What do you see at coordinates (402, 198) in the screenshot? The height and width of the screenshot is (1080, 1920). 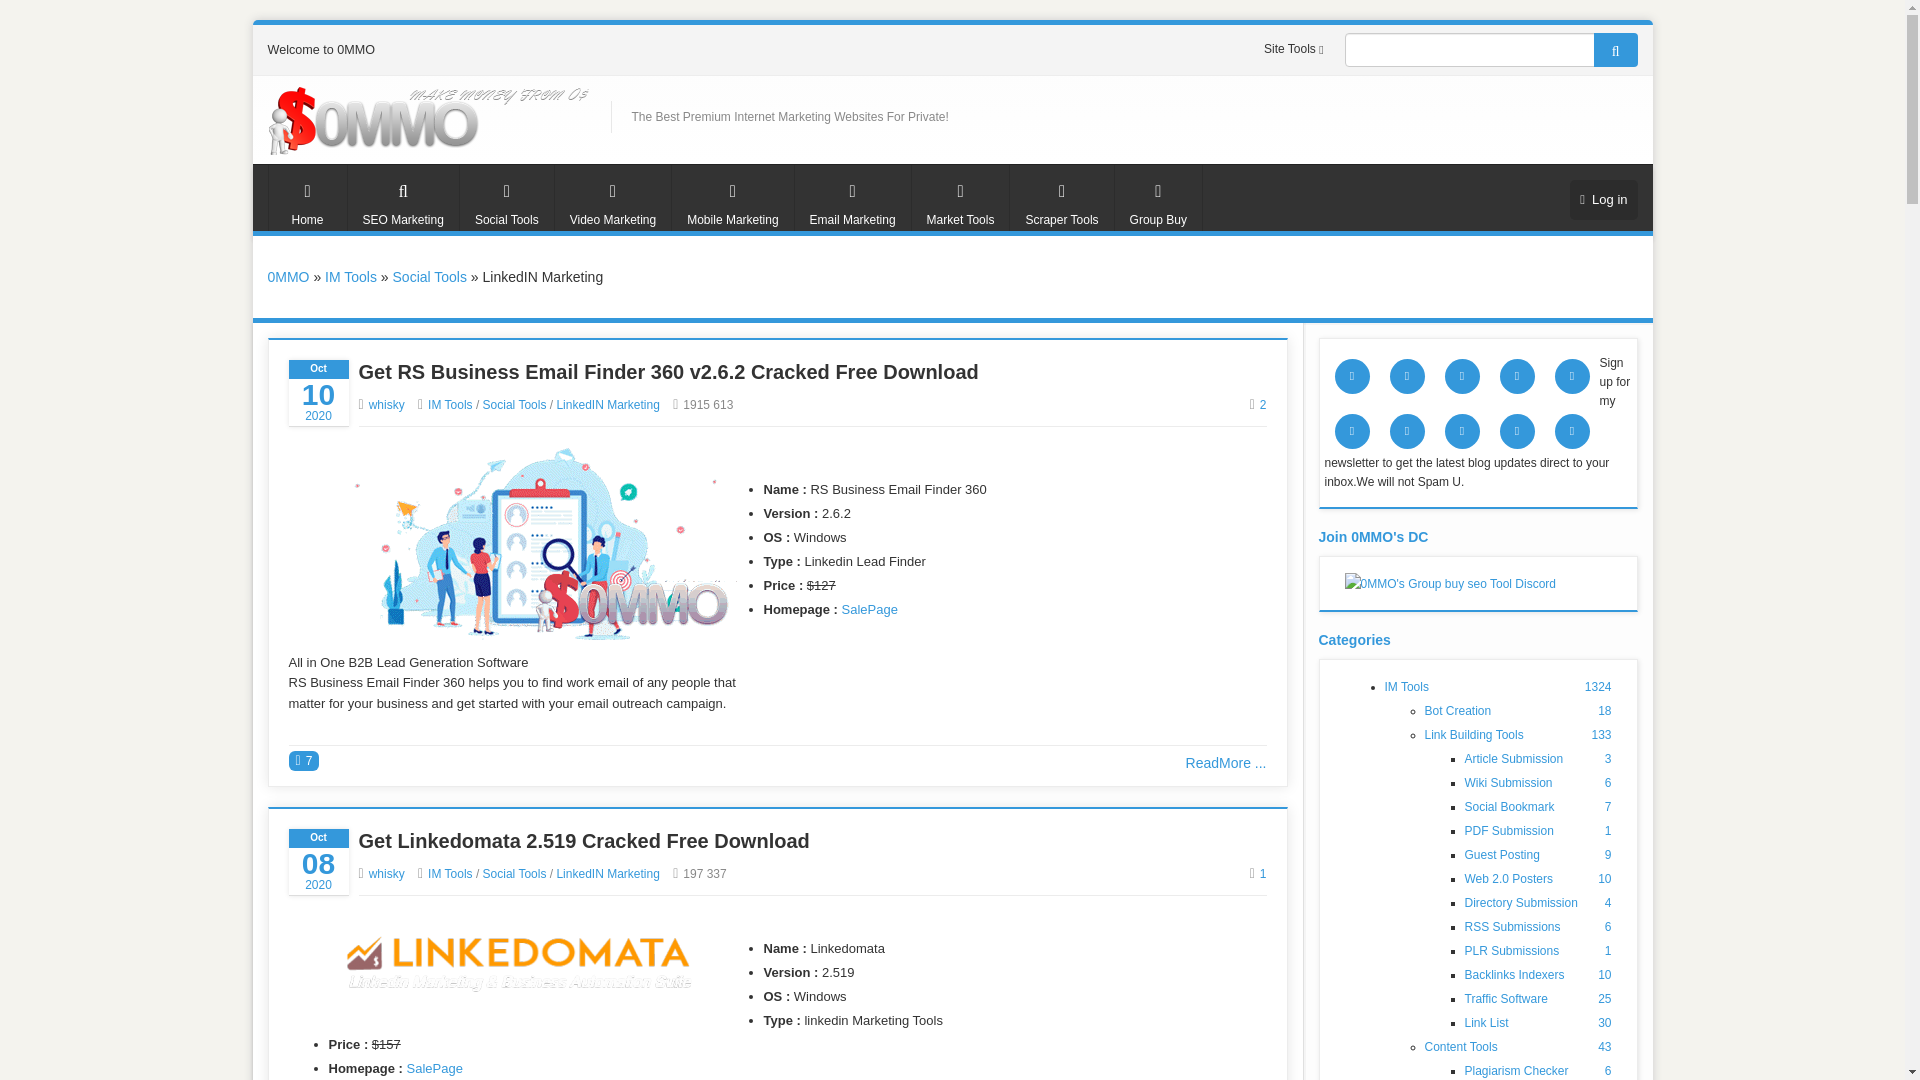 I see `SEO Marketing` at bounding box center [402, 198].